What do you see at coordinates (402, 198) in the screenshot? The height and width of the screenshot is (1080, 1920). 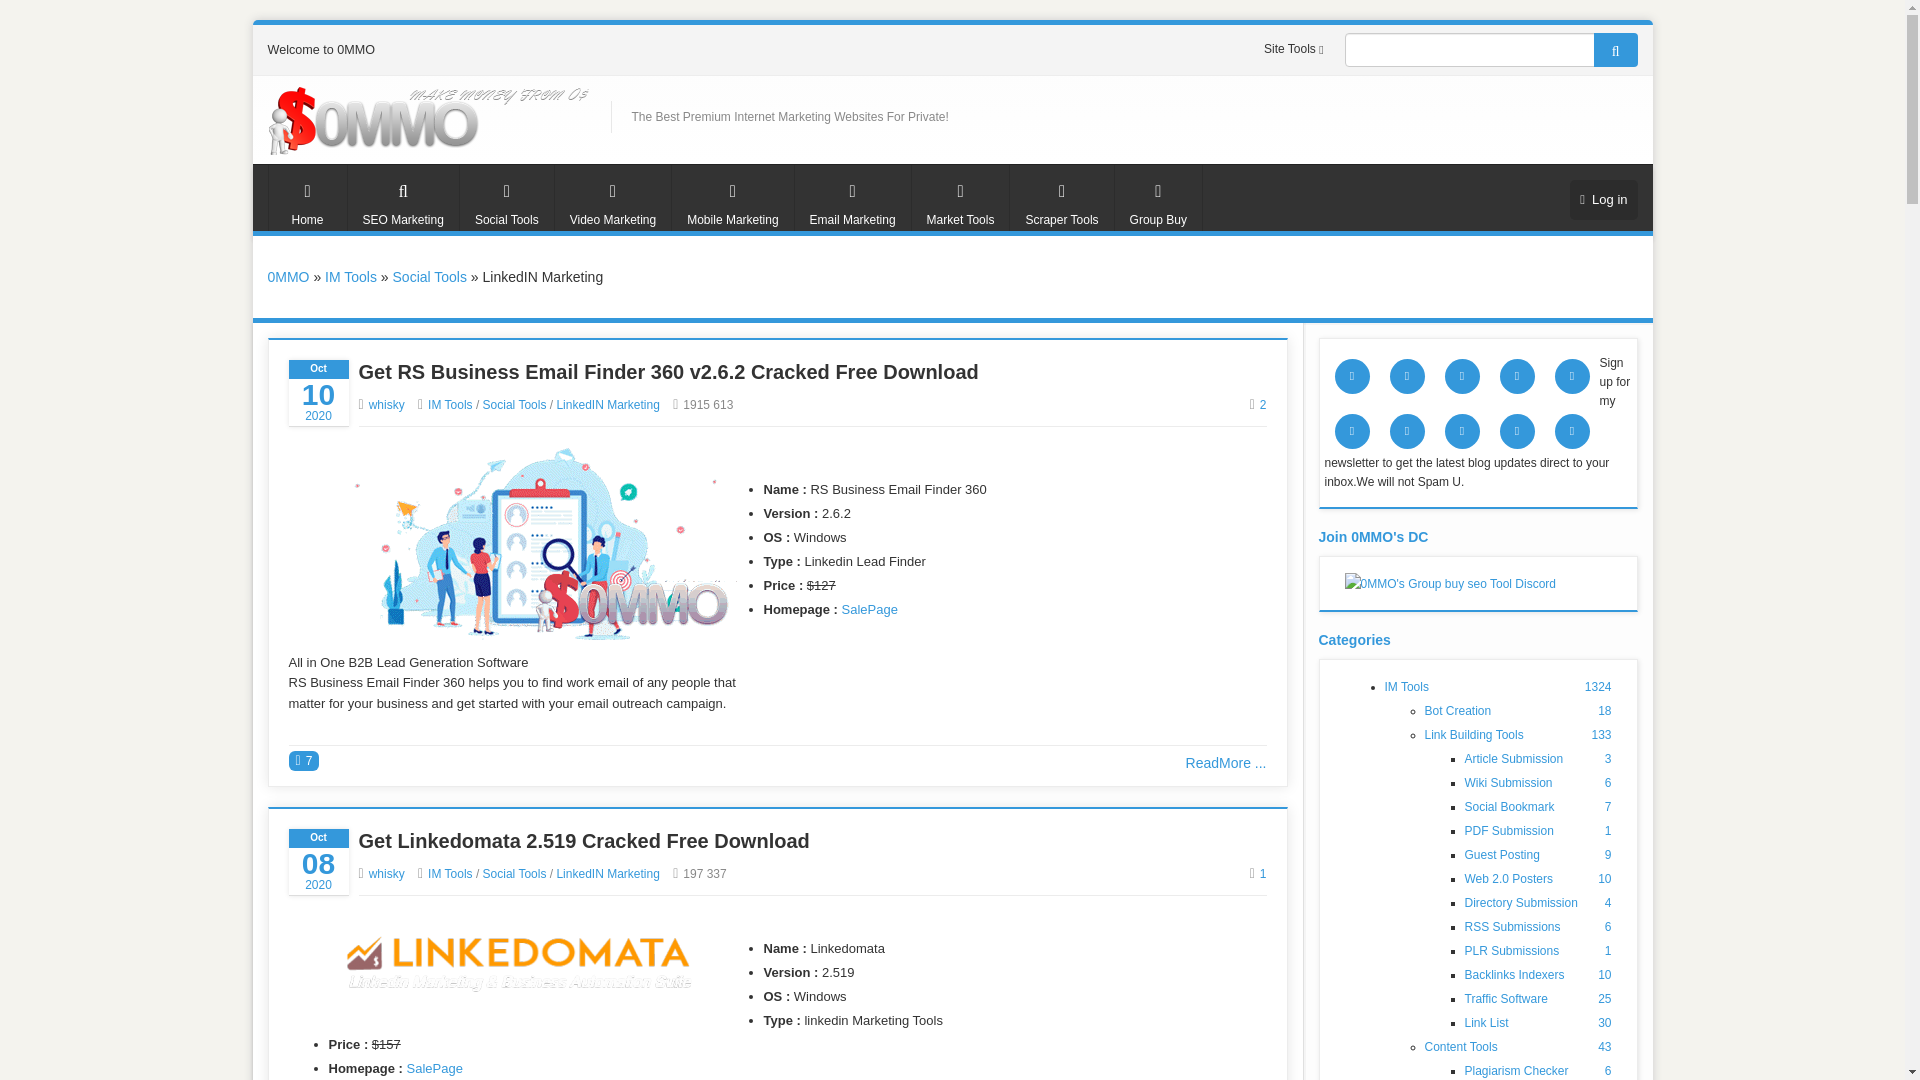 I see `SEO Marketing` at bounding box center [402, 198].